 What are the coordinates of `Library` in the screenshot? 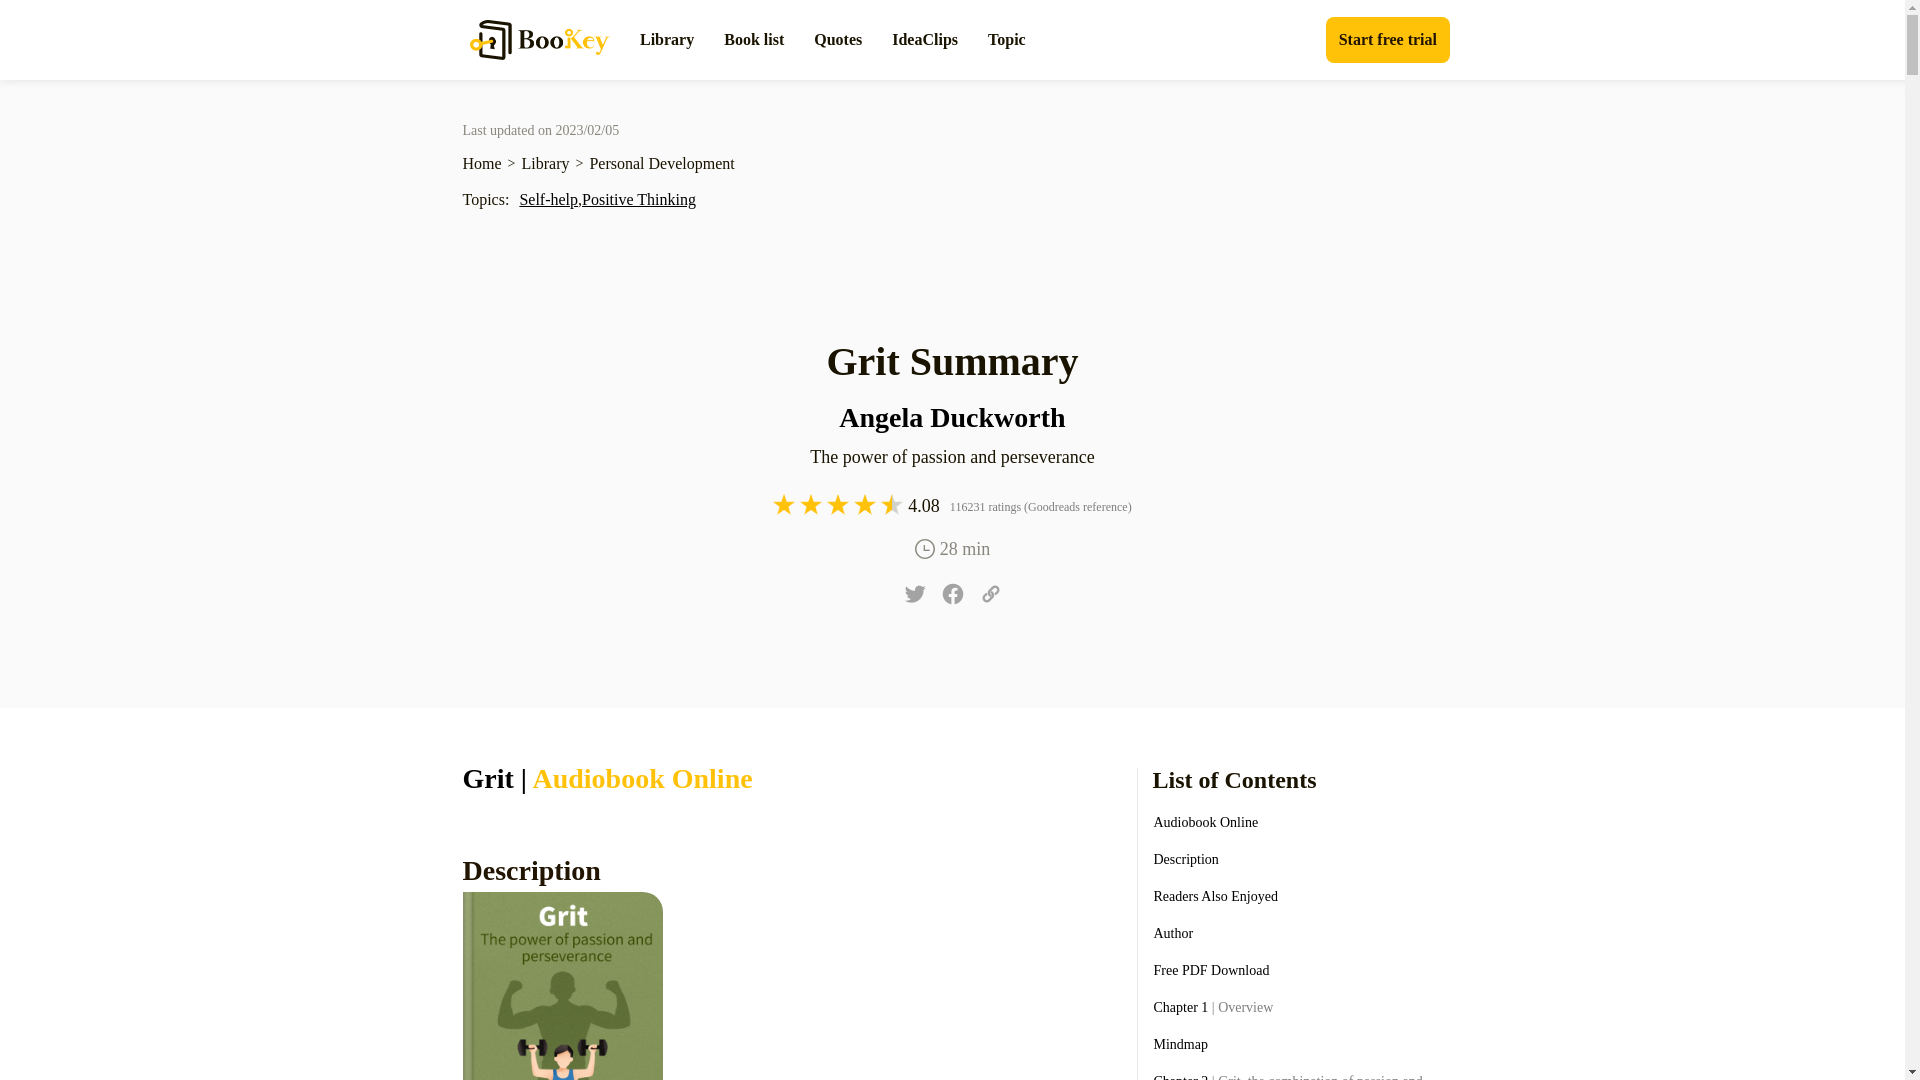 It's located at (666, 40).